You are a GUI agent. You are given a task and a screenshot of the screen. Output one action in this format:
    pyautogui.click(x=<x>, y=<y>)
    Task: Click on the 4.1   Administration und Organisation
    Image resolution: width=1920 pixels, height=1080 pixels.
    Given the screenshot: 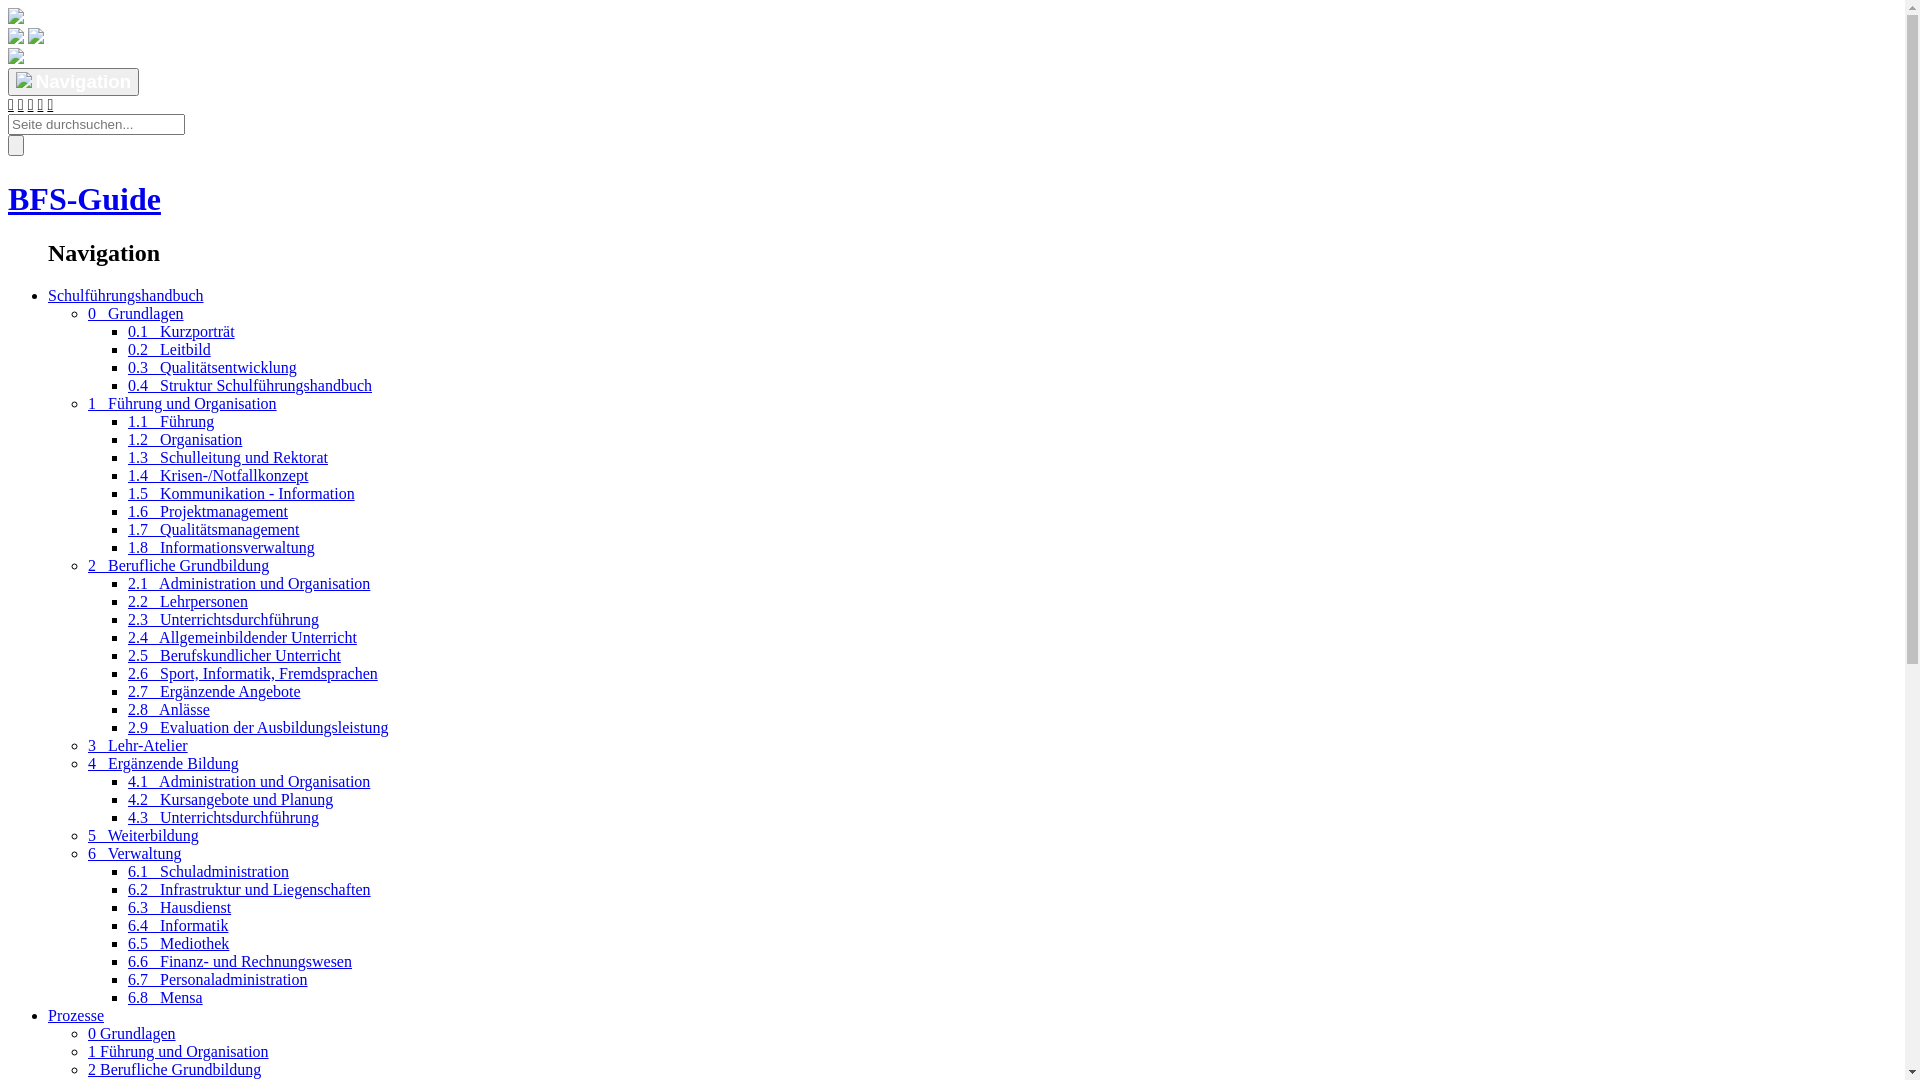 What is the action you would take?
    pyautogui.click(x=249, y=782)
    